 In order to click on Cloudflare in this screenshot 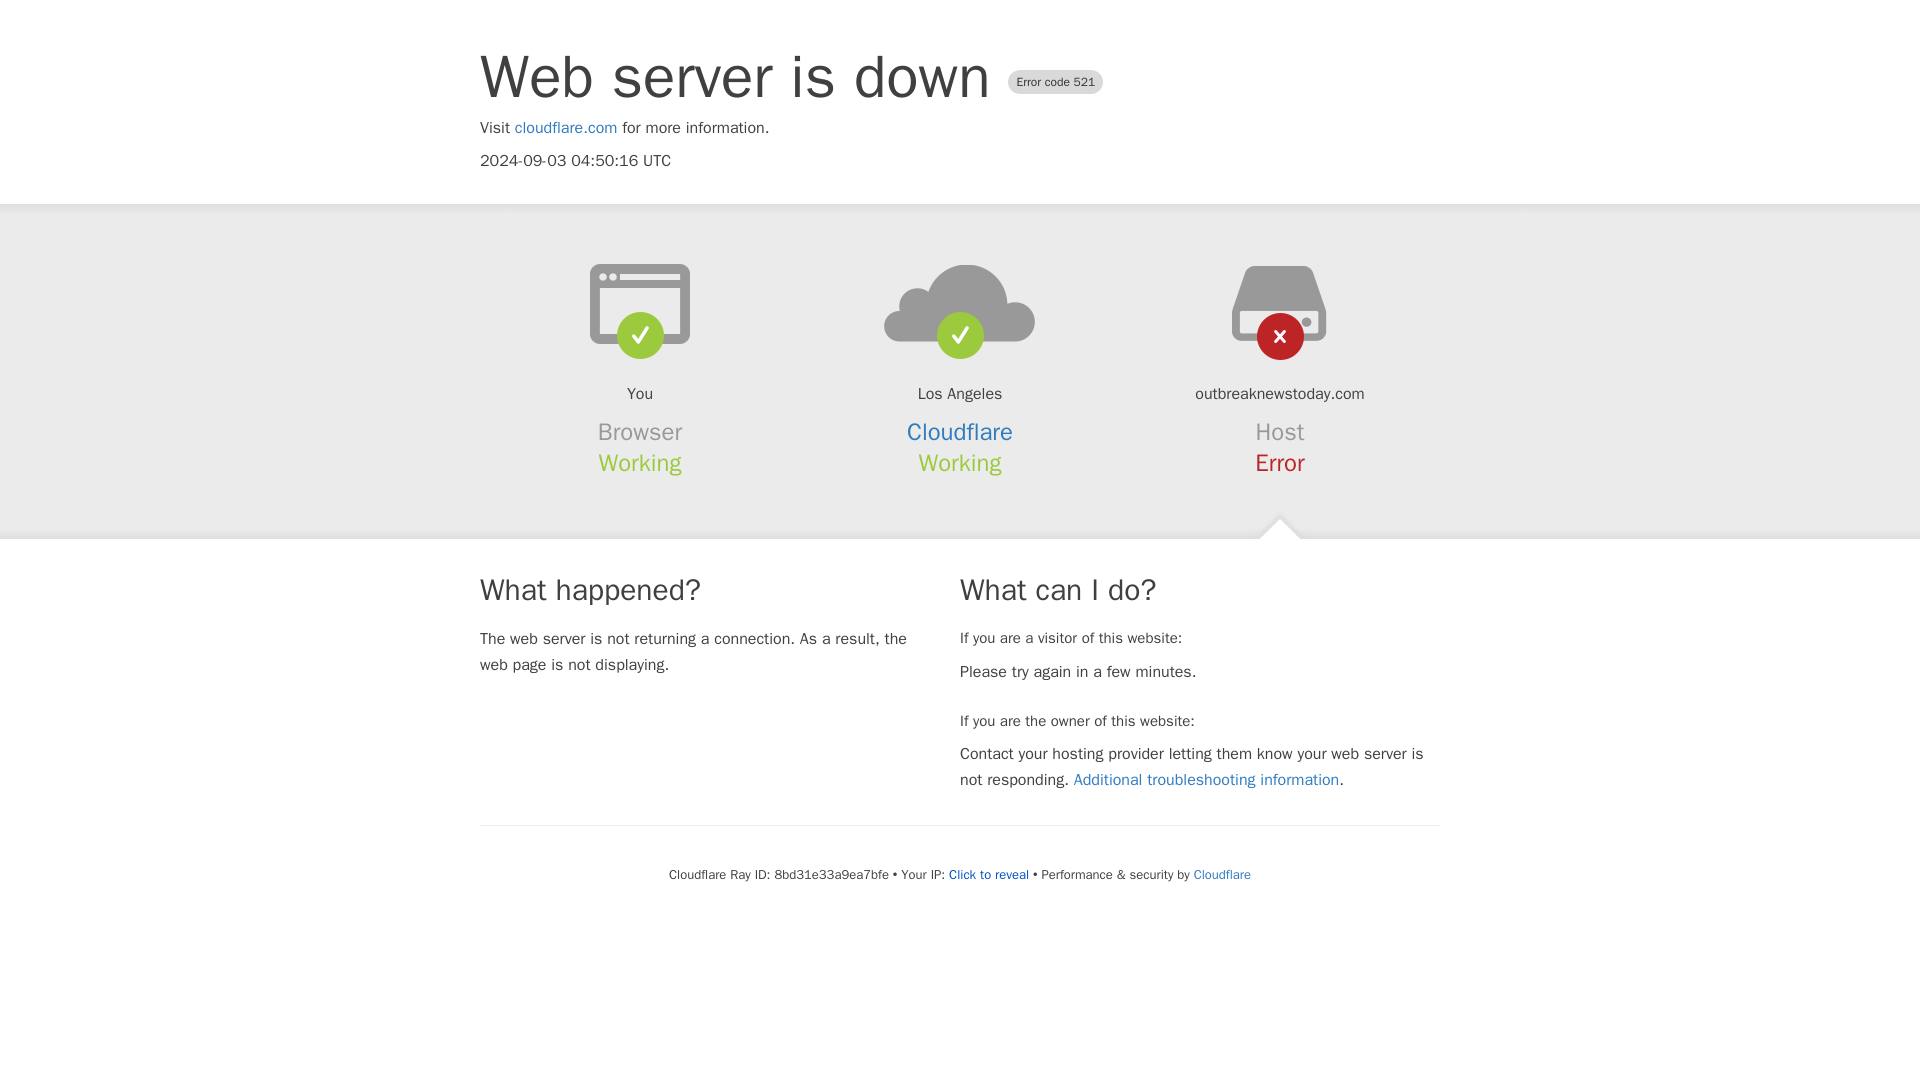, I will do `click(960, 432)`.